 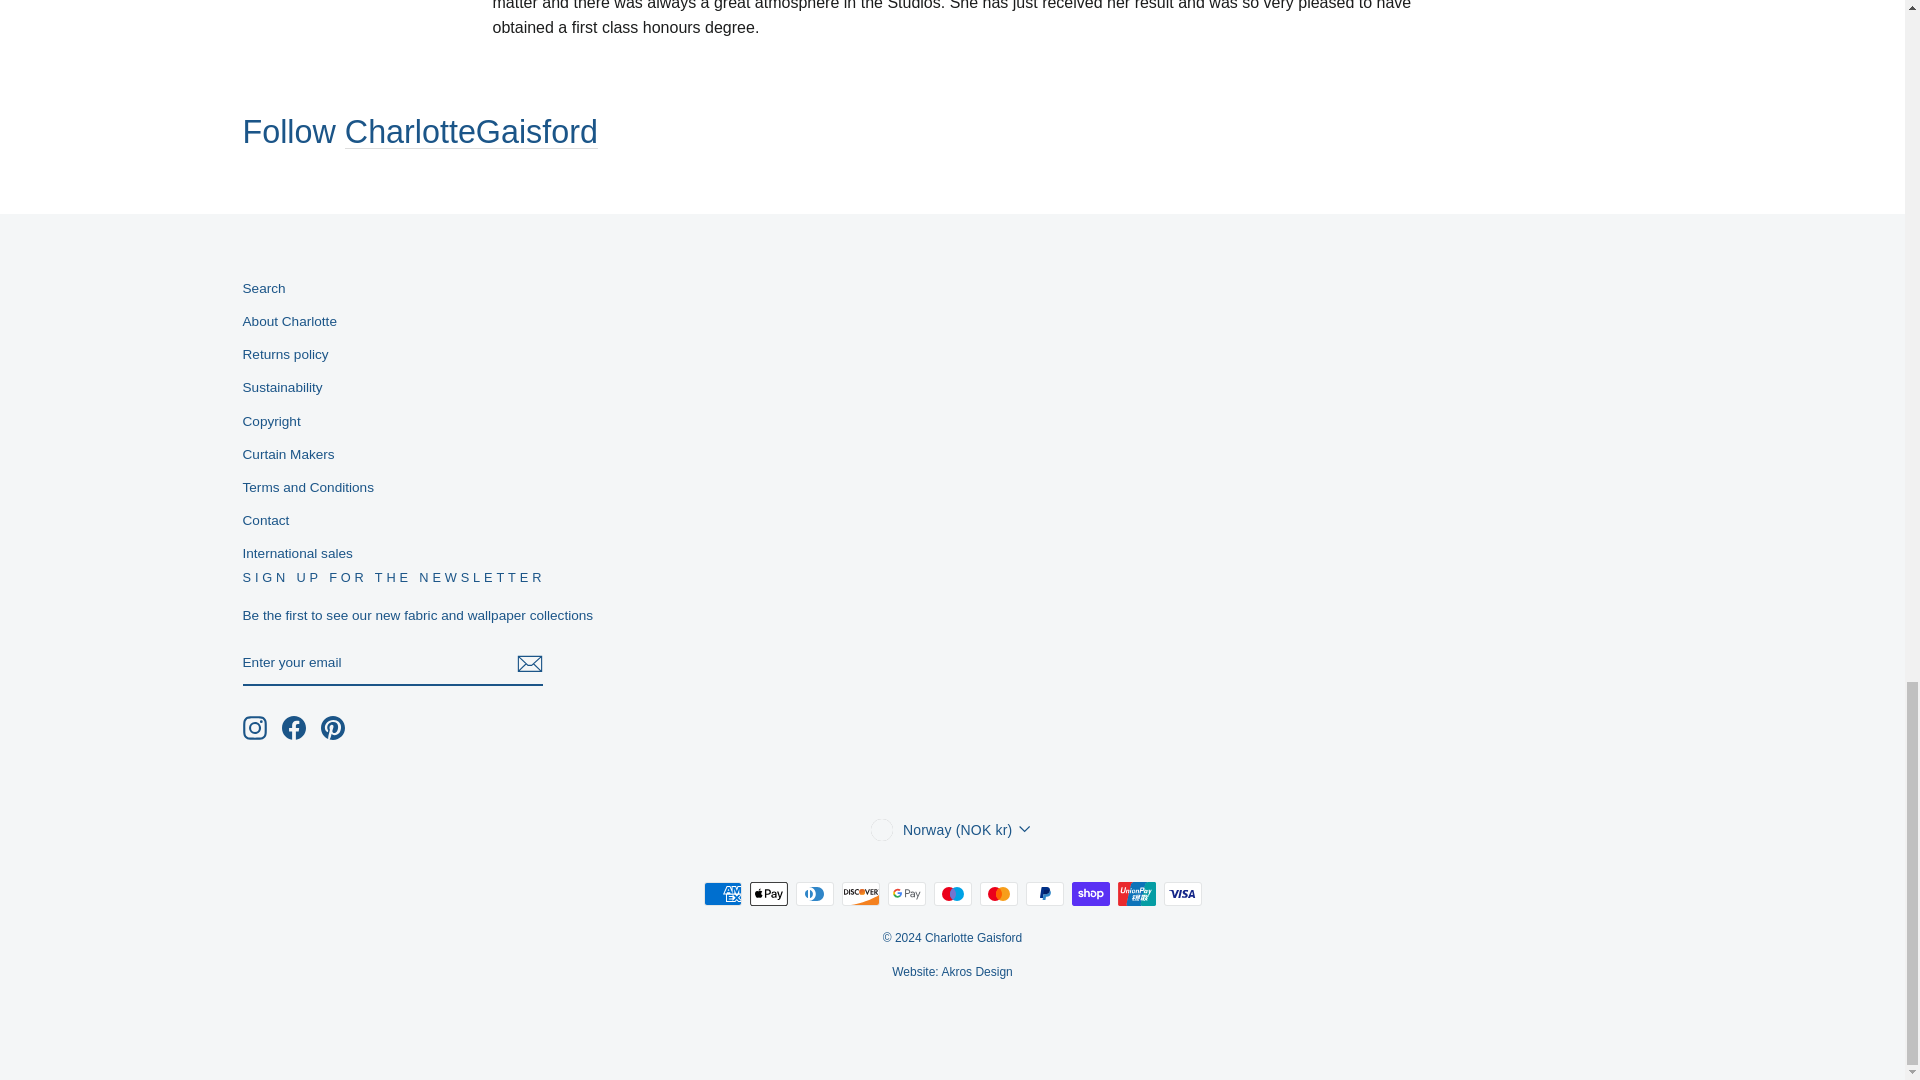 What do you see at coordinates (860, 894) in the screenshot?
I see `Discover` at bounding box center [860, 894].